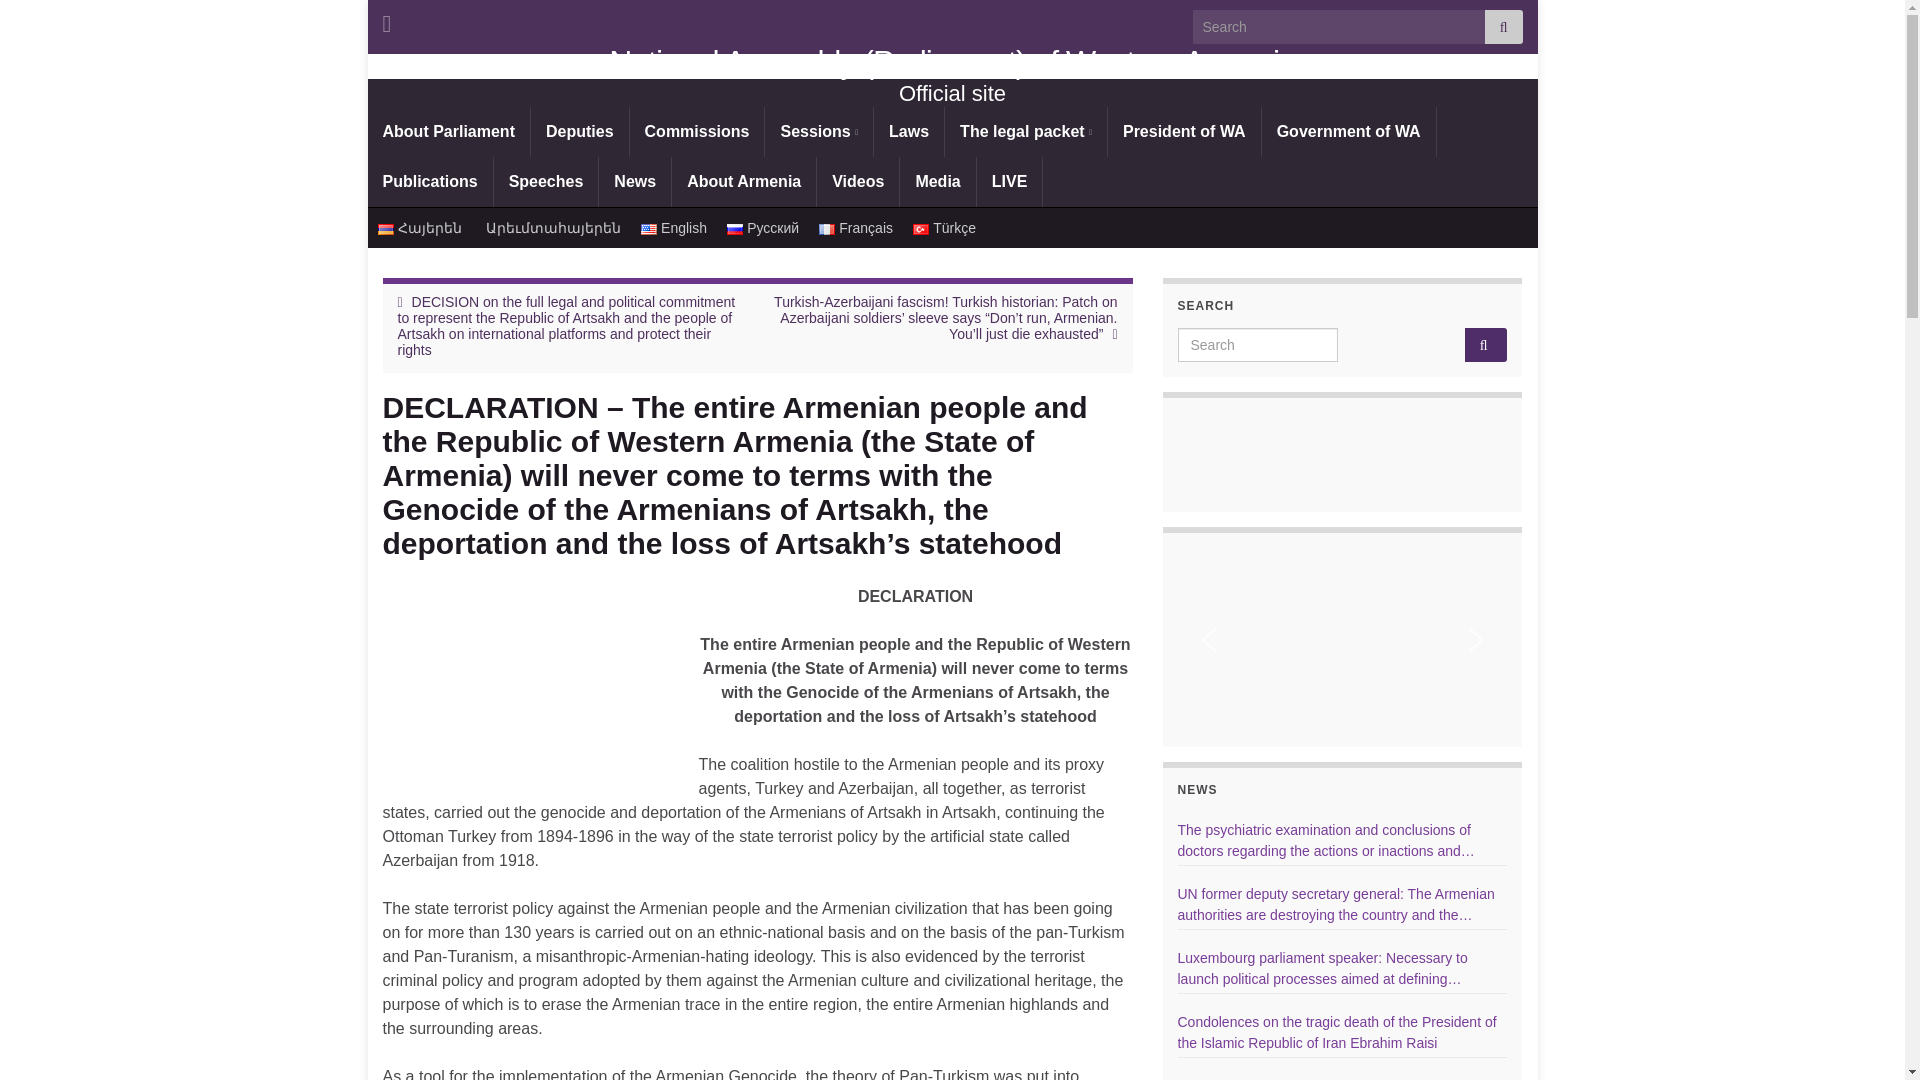  Describe the element at coordinates (580, 131) in the screenshot. I see `Deputies` at that location.